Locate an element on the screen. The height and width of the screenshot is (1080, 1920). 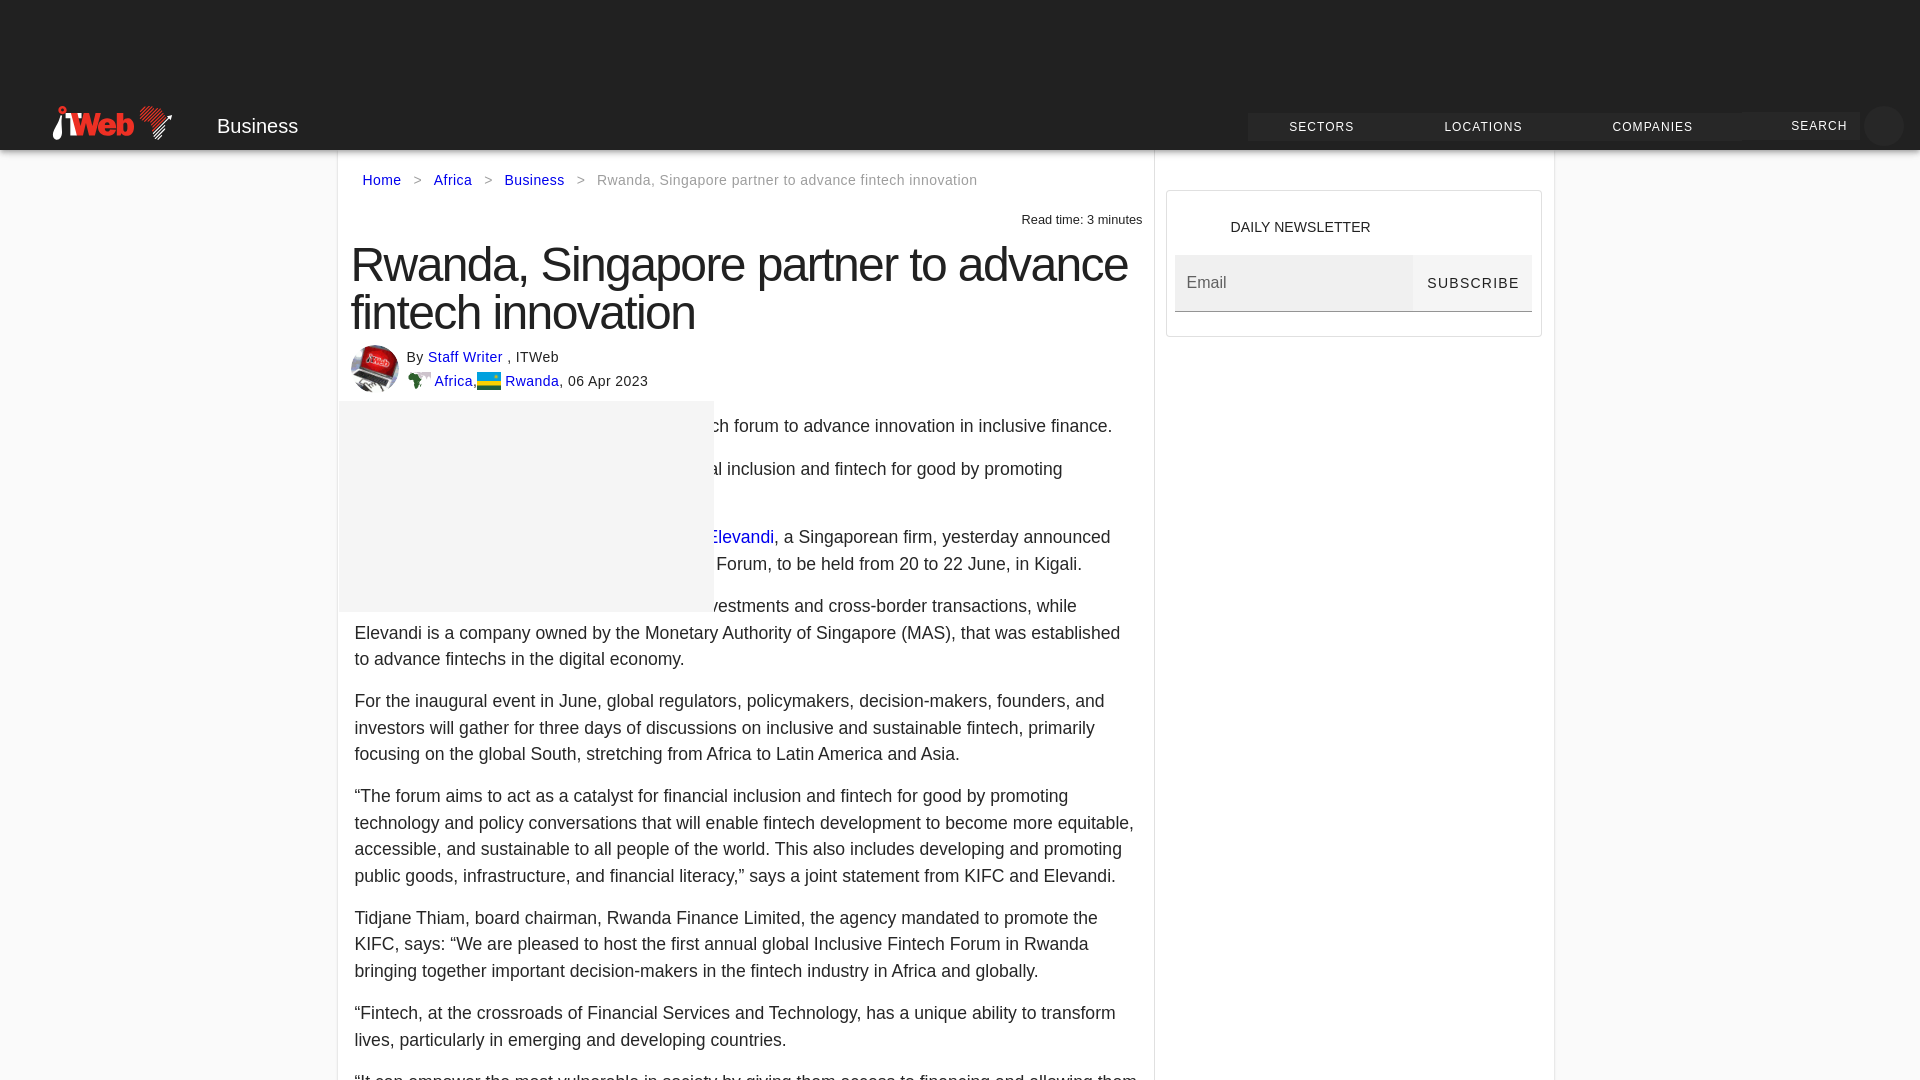
SOUTH AFRICA is located at coordinates (71, 120).